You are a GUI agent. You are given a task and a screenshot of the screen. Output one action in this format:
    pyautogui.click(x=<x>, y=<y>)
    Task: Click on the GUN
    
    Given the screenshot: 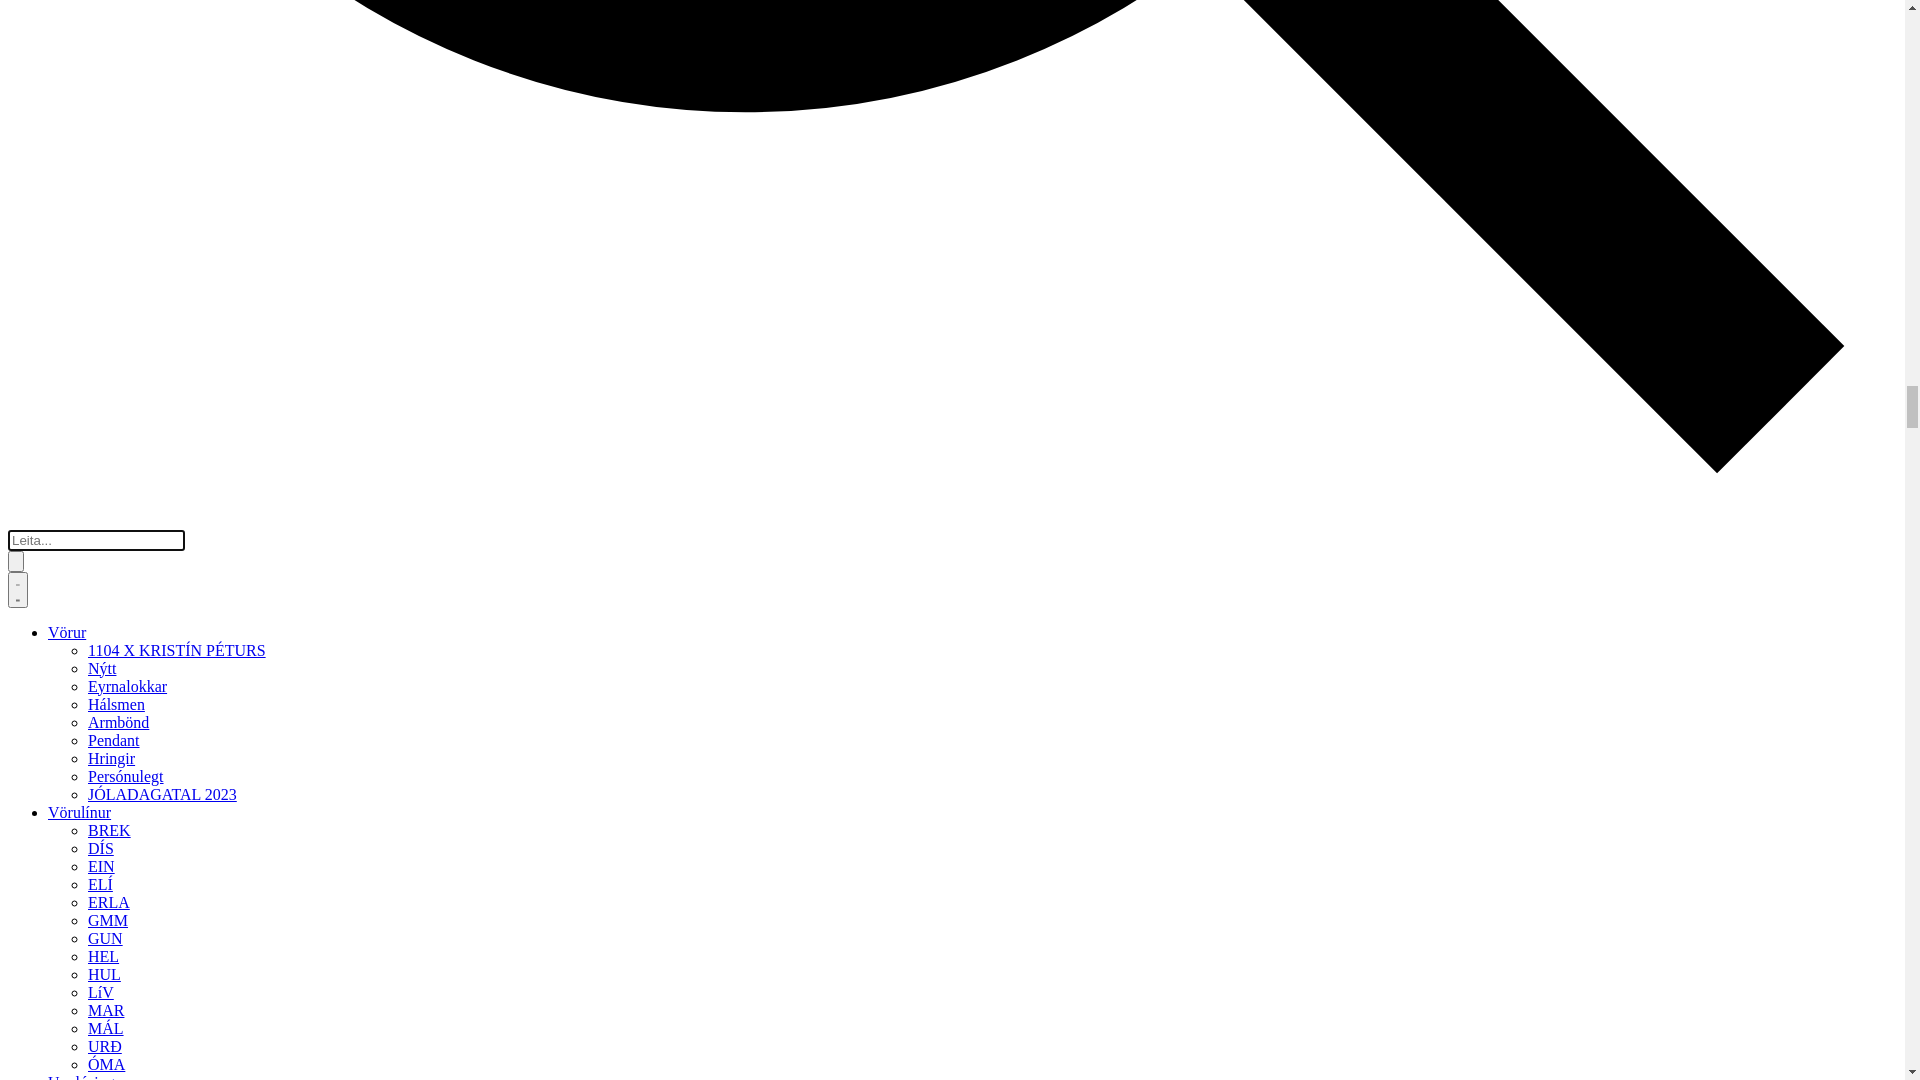 What is the action you would take?
    pyautogui.click(x=26, y=504)
    